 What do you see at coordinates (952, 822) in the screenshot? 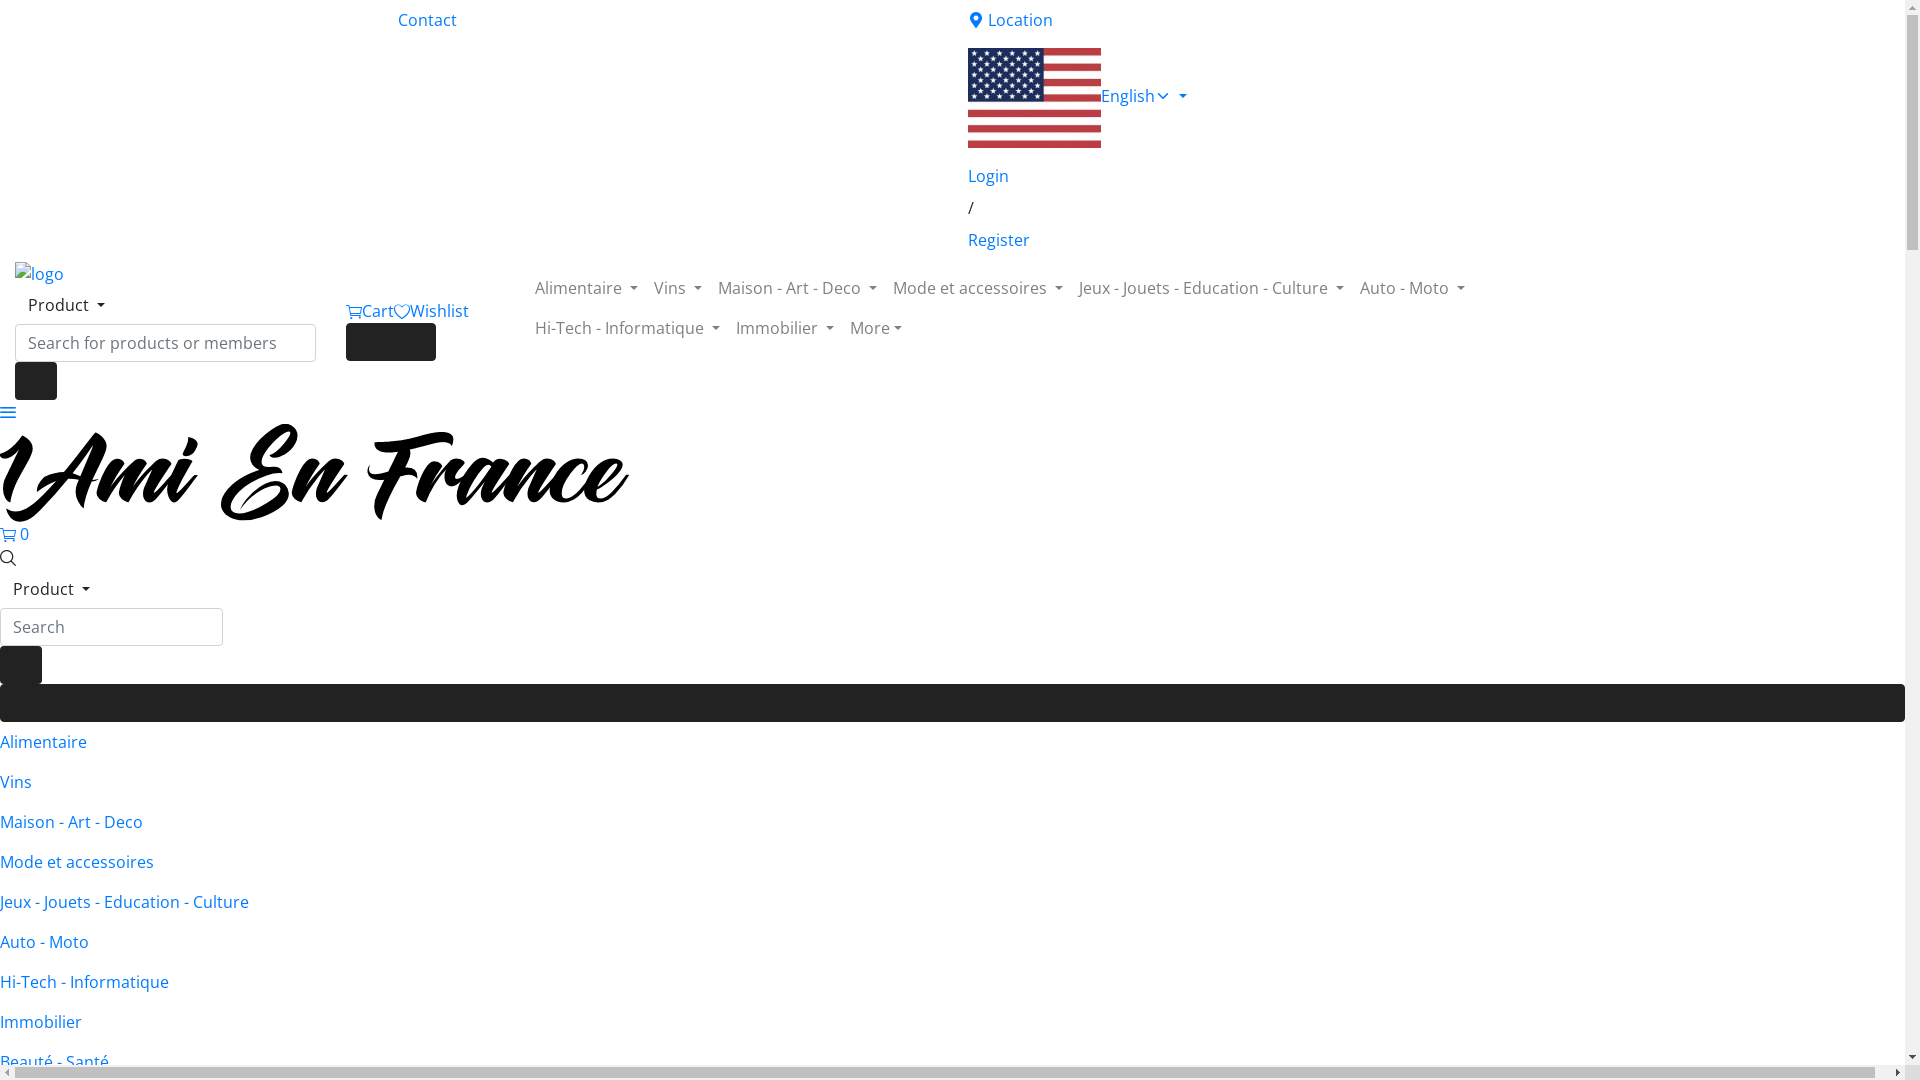
I see `Maison - Art - Deco` at bounding box center [952, 822].